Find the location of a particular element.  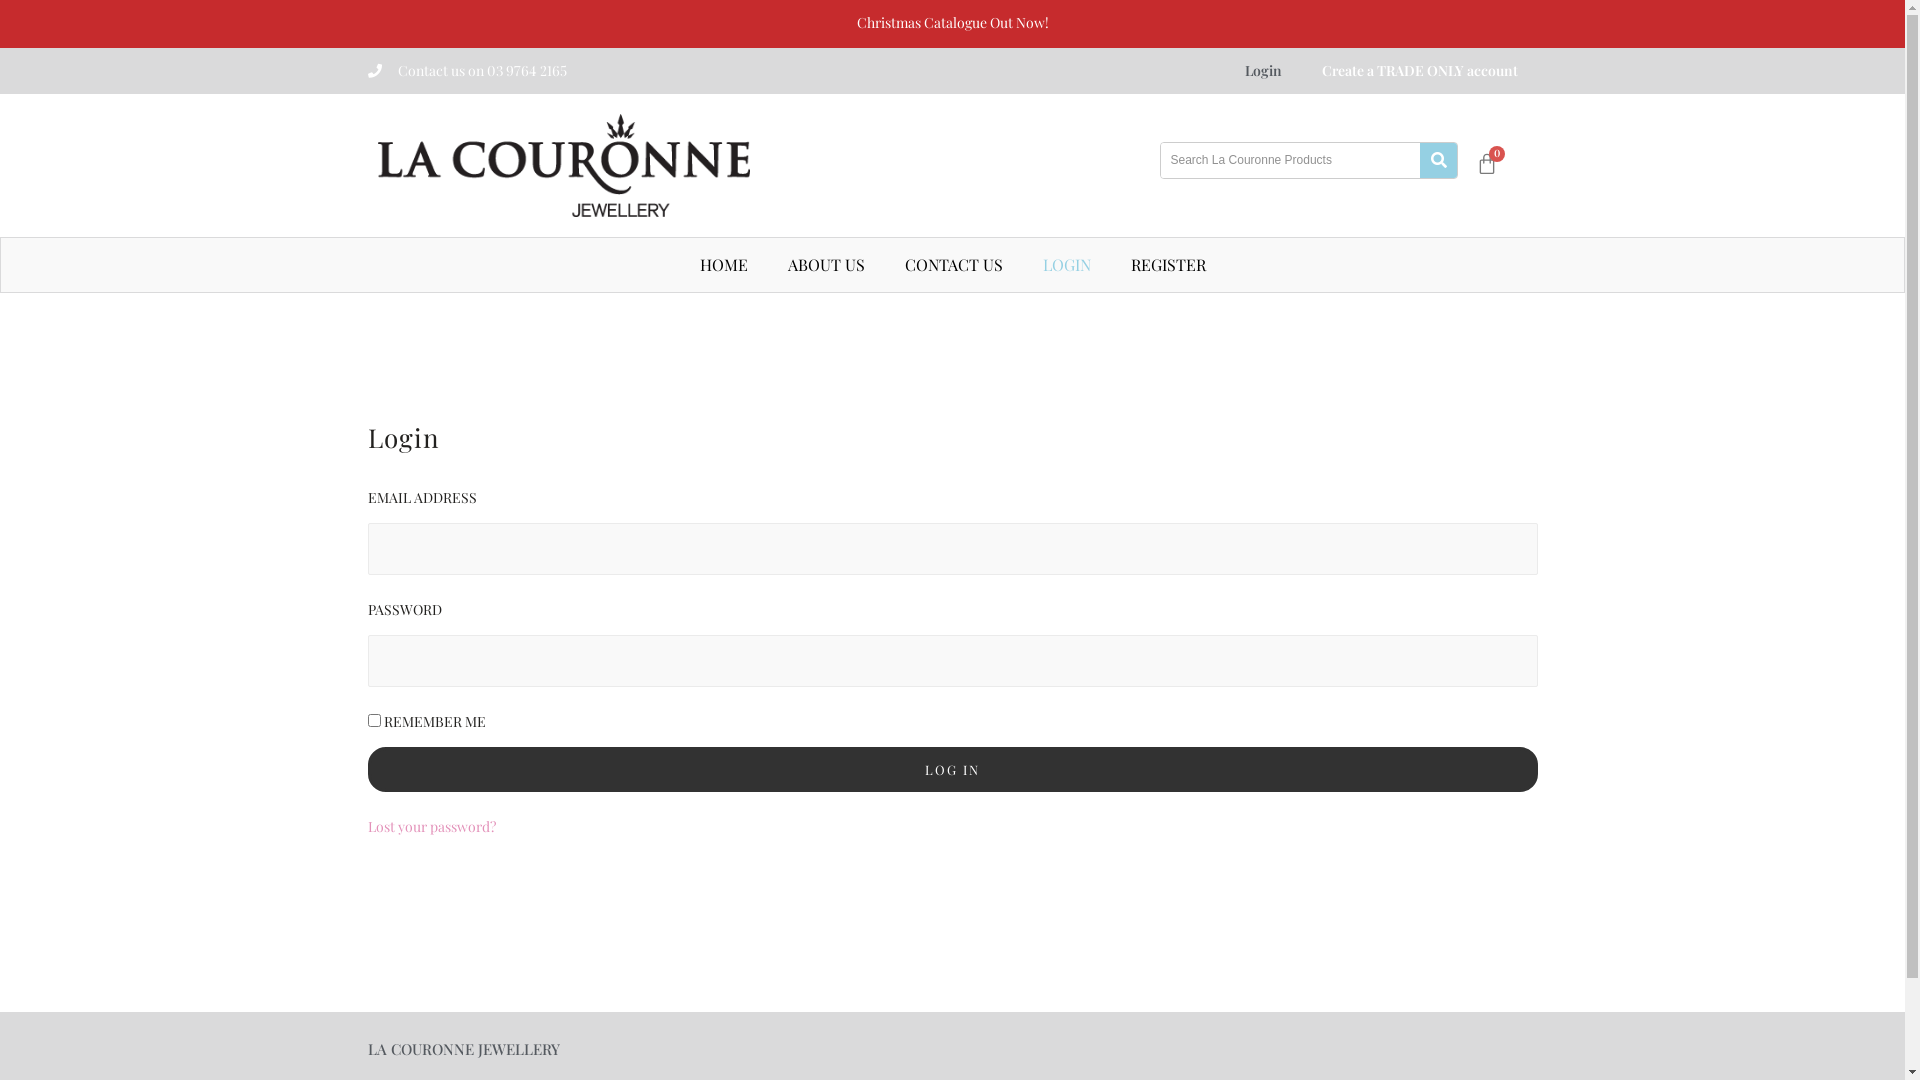

Contact us on 03 9764 2165 is located at coordinates (482, 70).